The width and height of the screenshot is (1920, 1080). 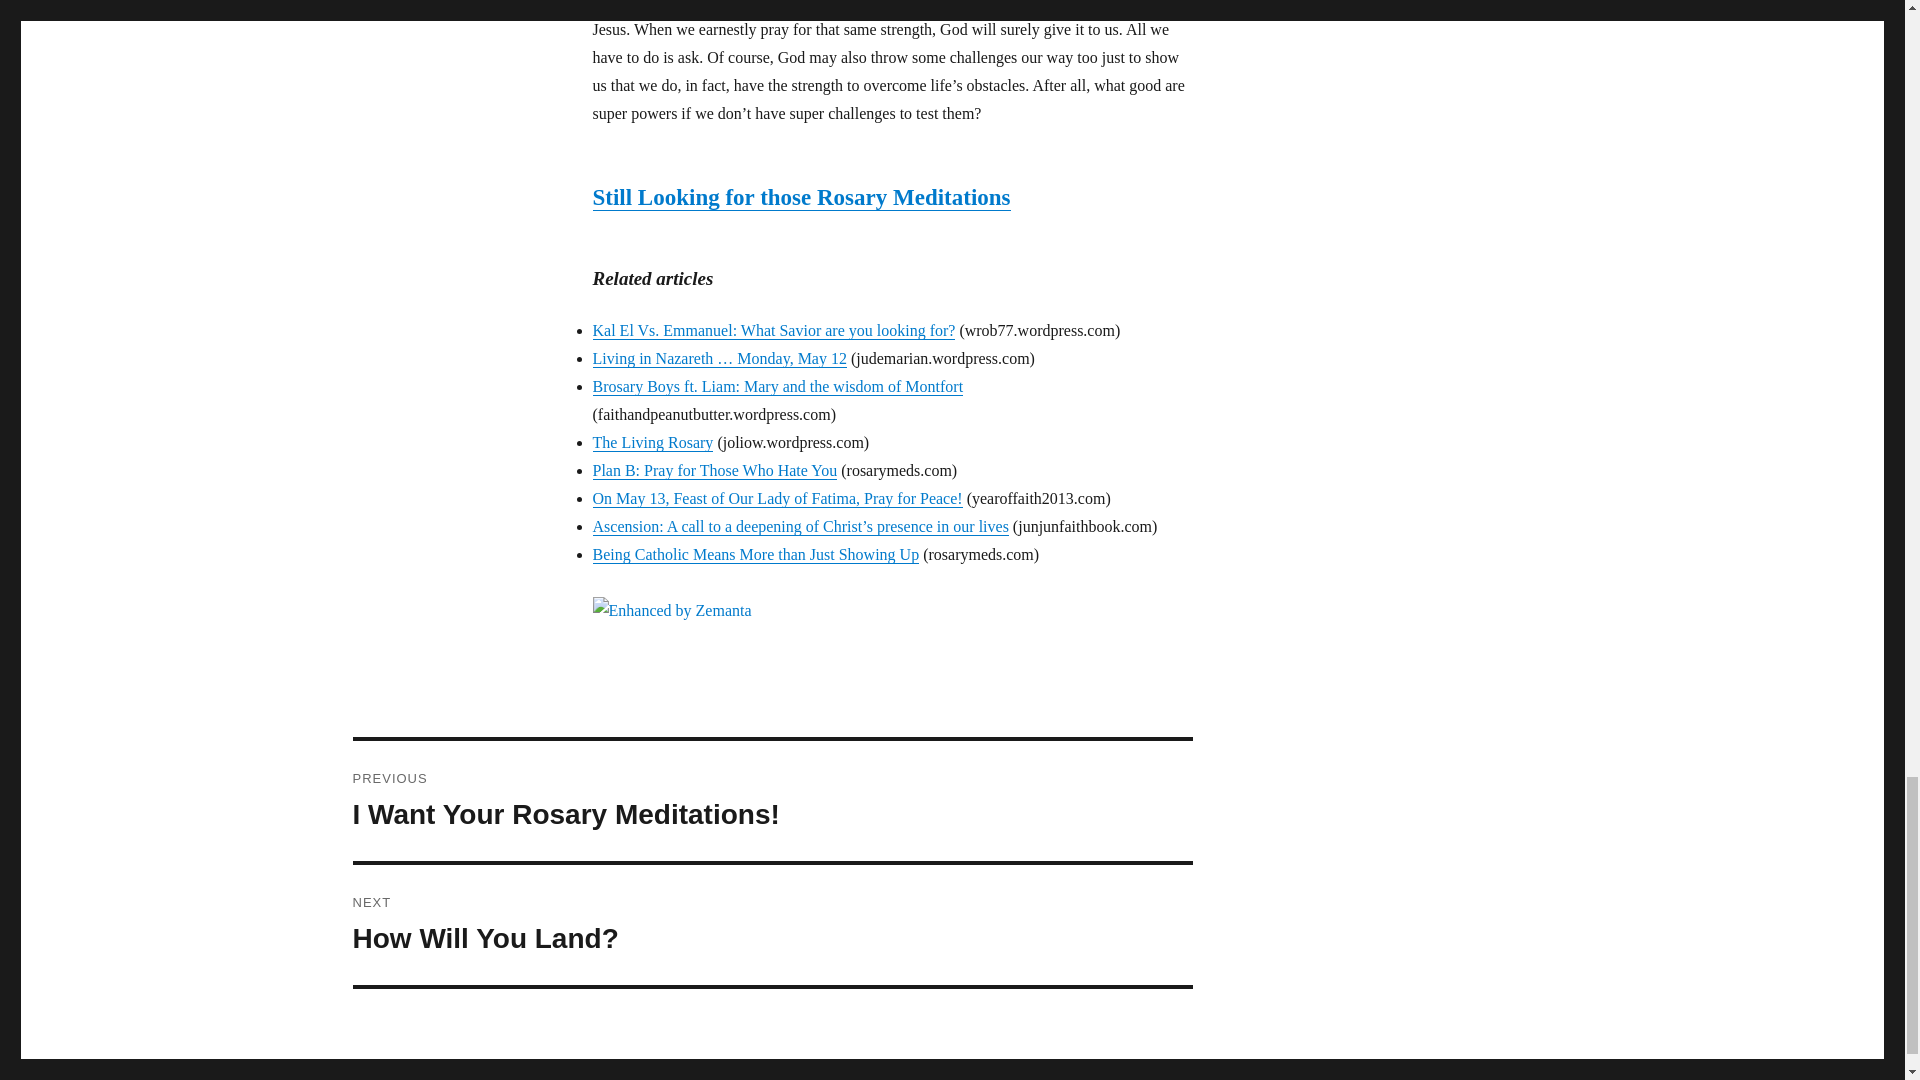 I want to click on Brosary Boys ft. Liam: Mary and the wisdom of Montfort, so click(x=777, y=386).